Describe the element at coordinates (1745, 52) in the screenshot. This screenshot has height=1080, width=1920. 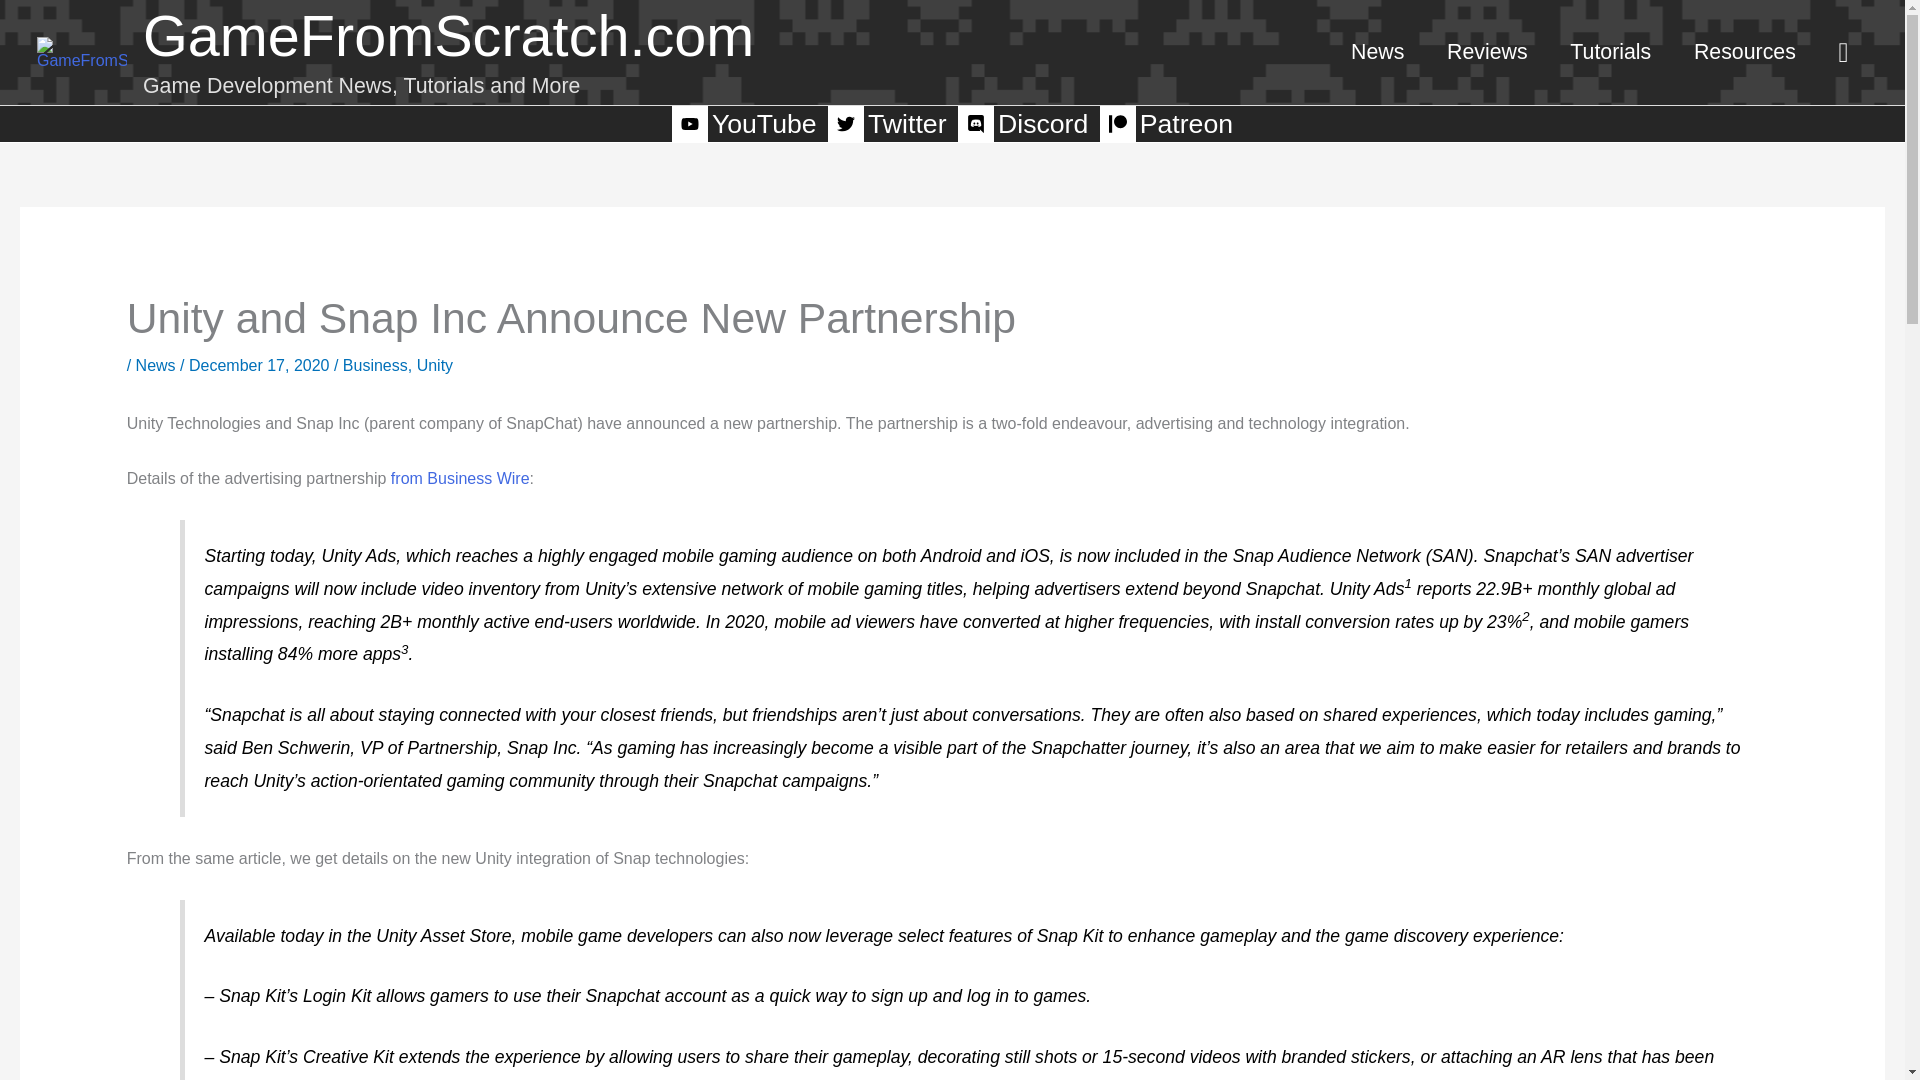
I see `Resources` at that location.